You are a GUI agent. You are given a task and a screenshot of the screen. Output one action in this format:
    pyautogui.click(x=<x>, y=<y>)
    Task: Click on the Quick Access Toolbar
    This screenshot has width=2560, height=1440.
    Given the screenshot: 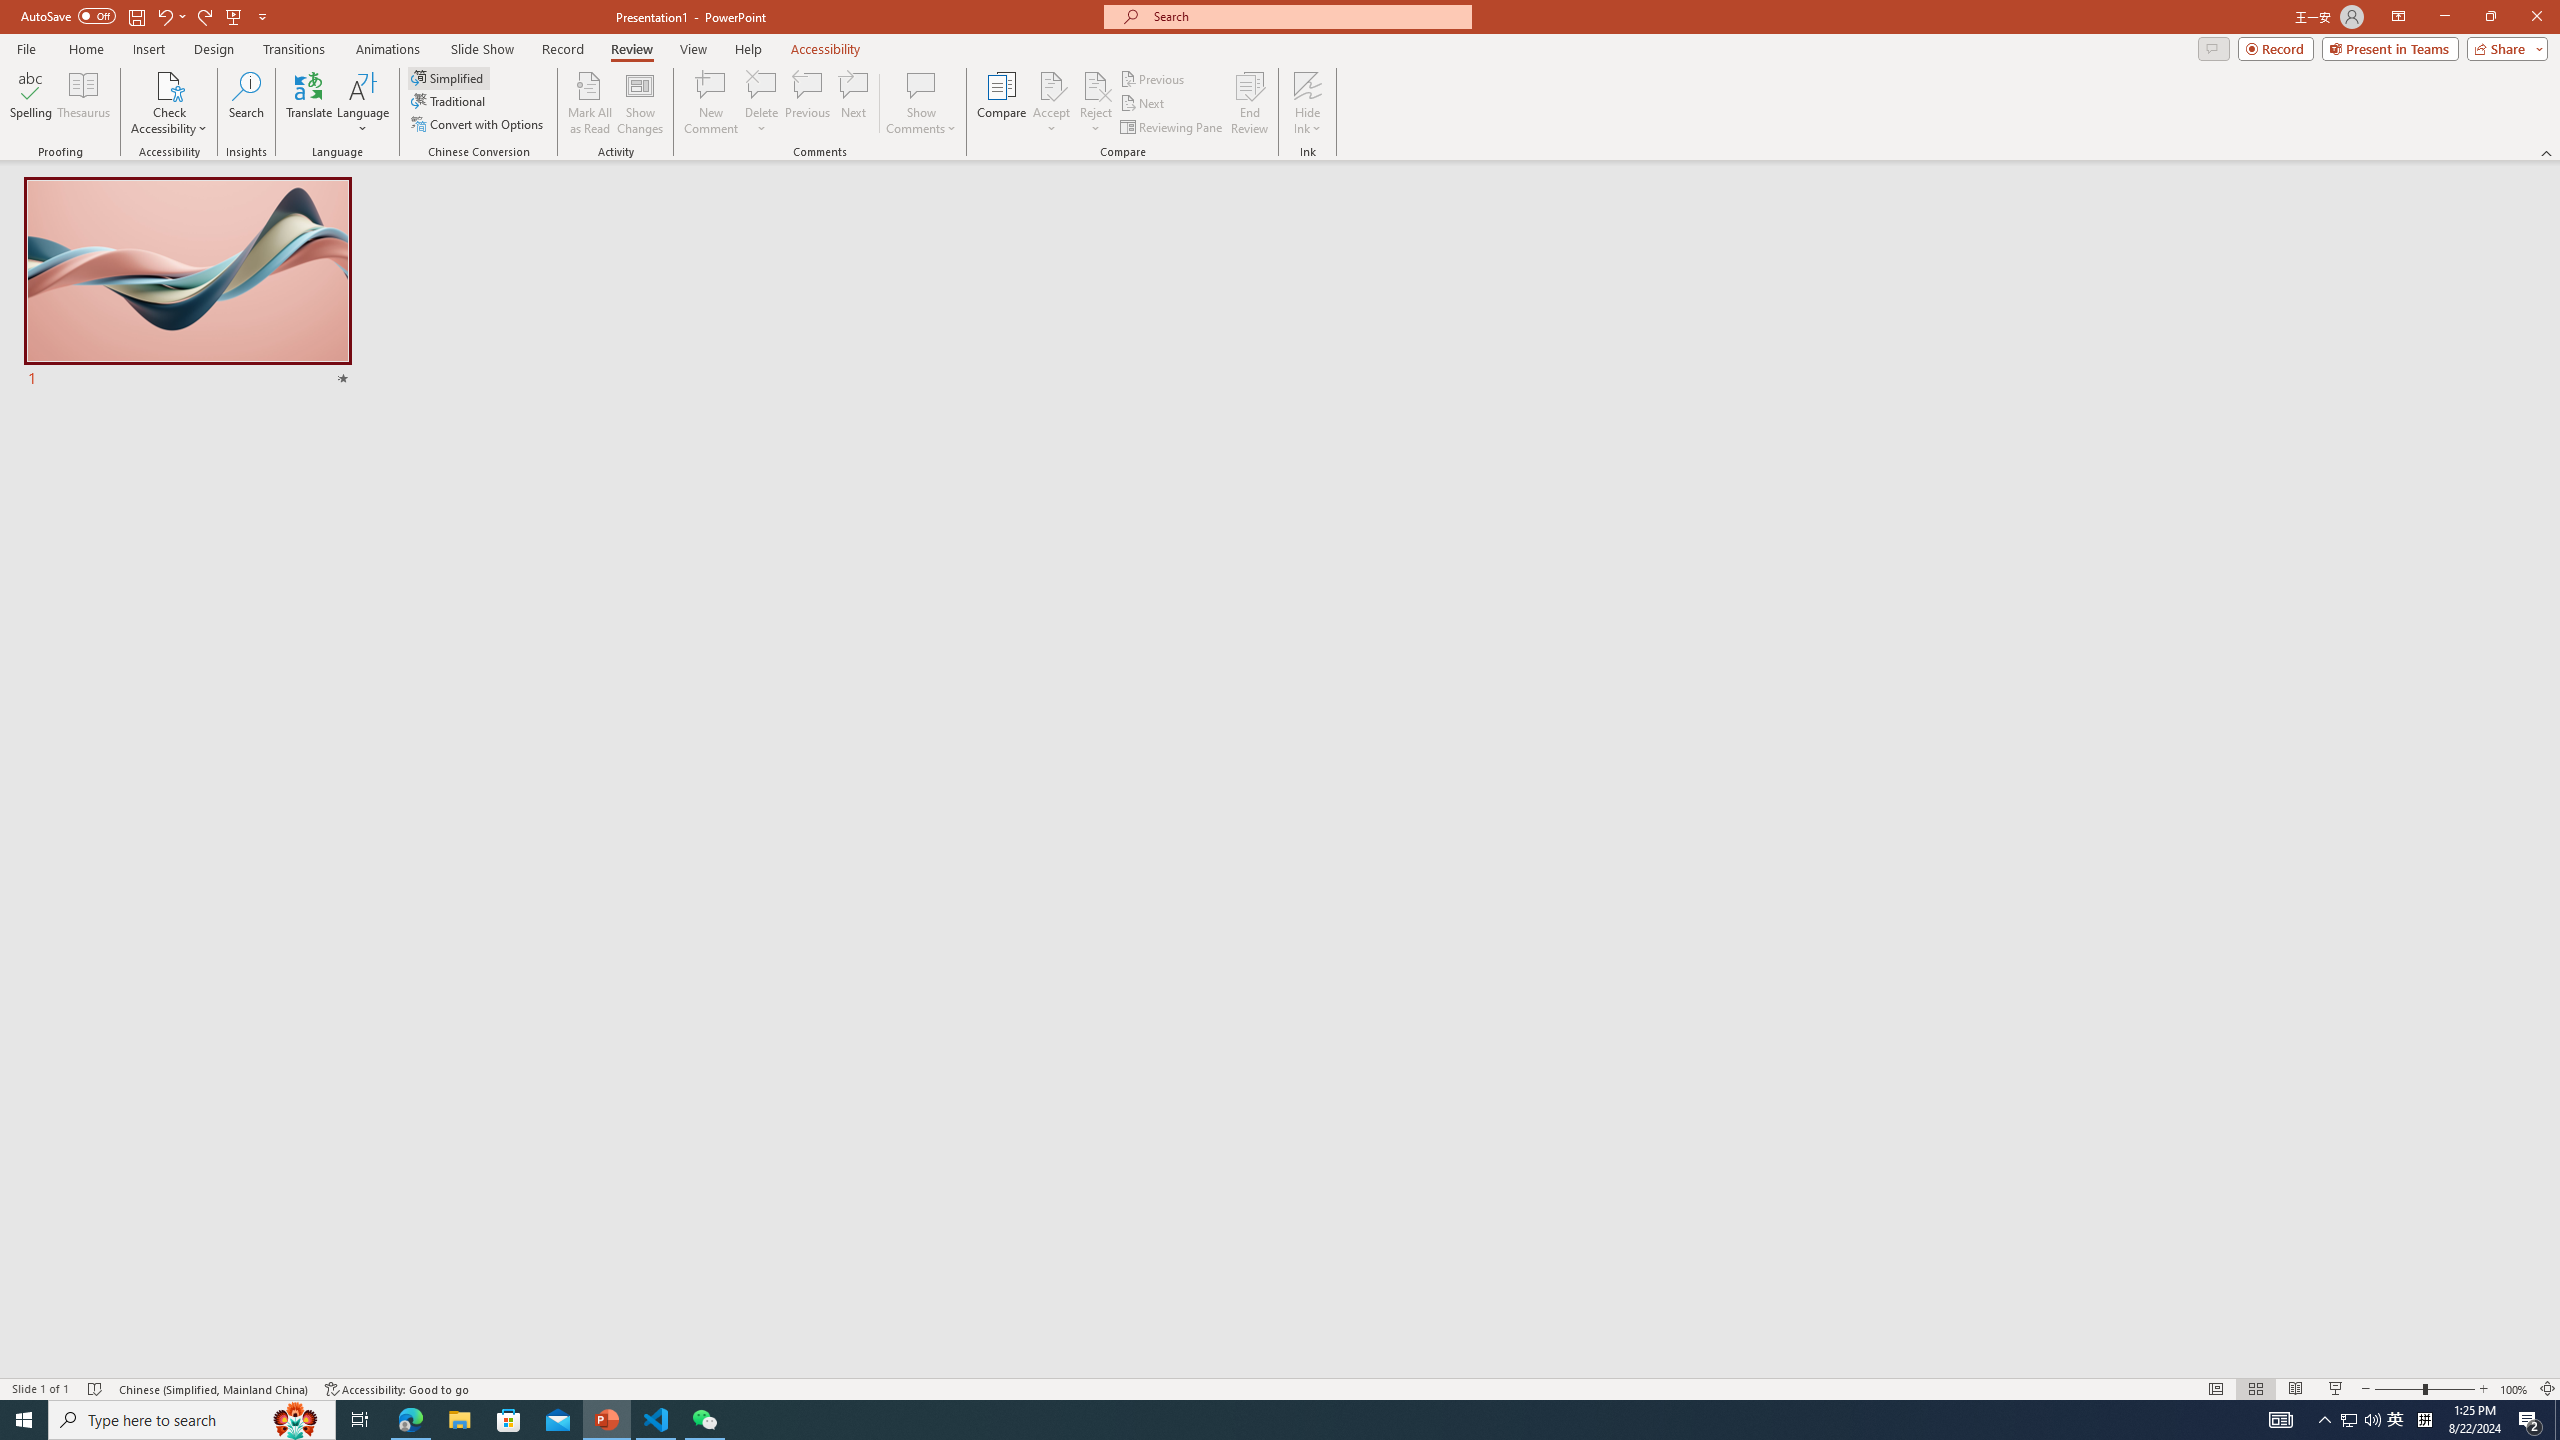 What is the action you would take?
    pyautogui.click(x=146, y=17)
    